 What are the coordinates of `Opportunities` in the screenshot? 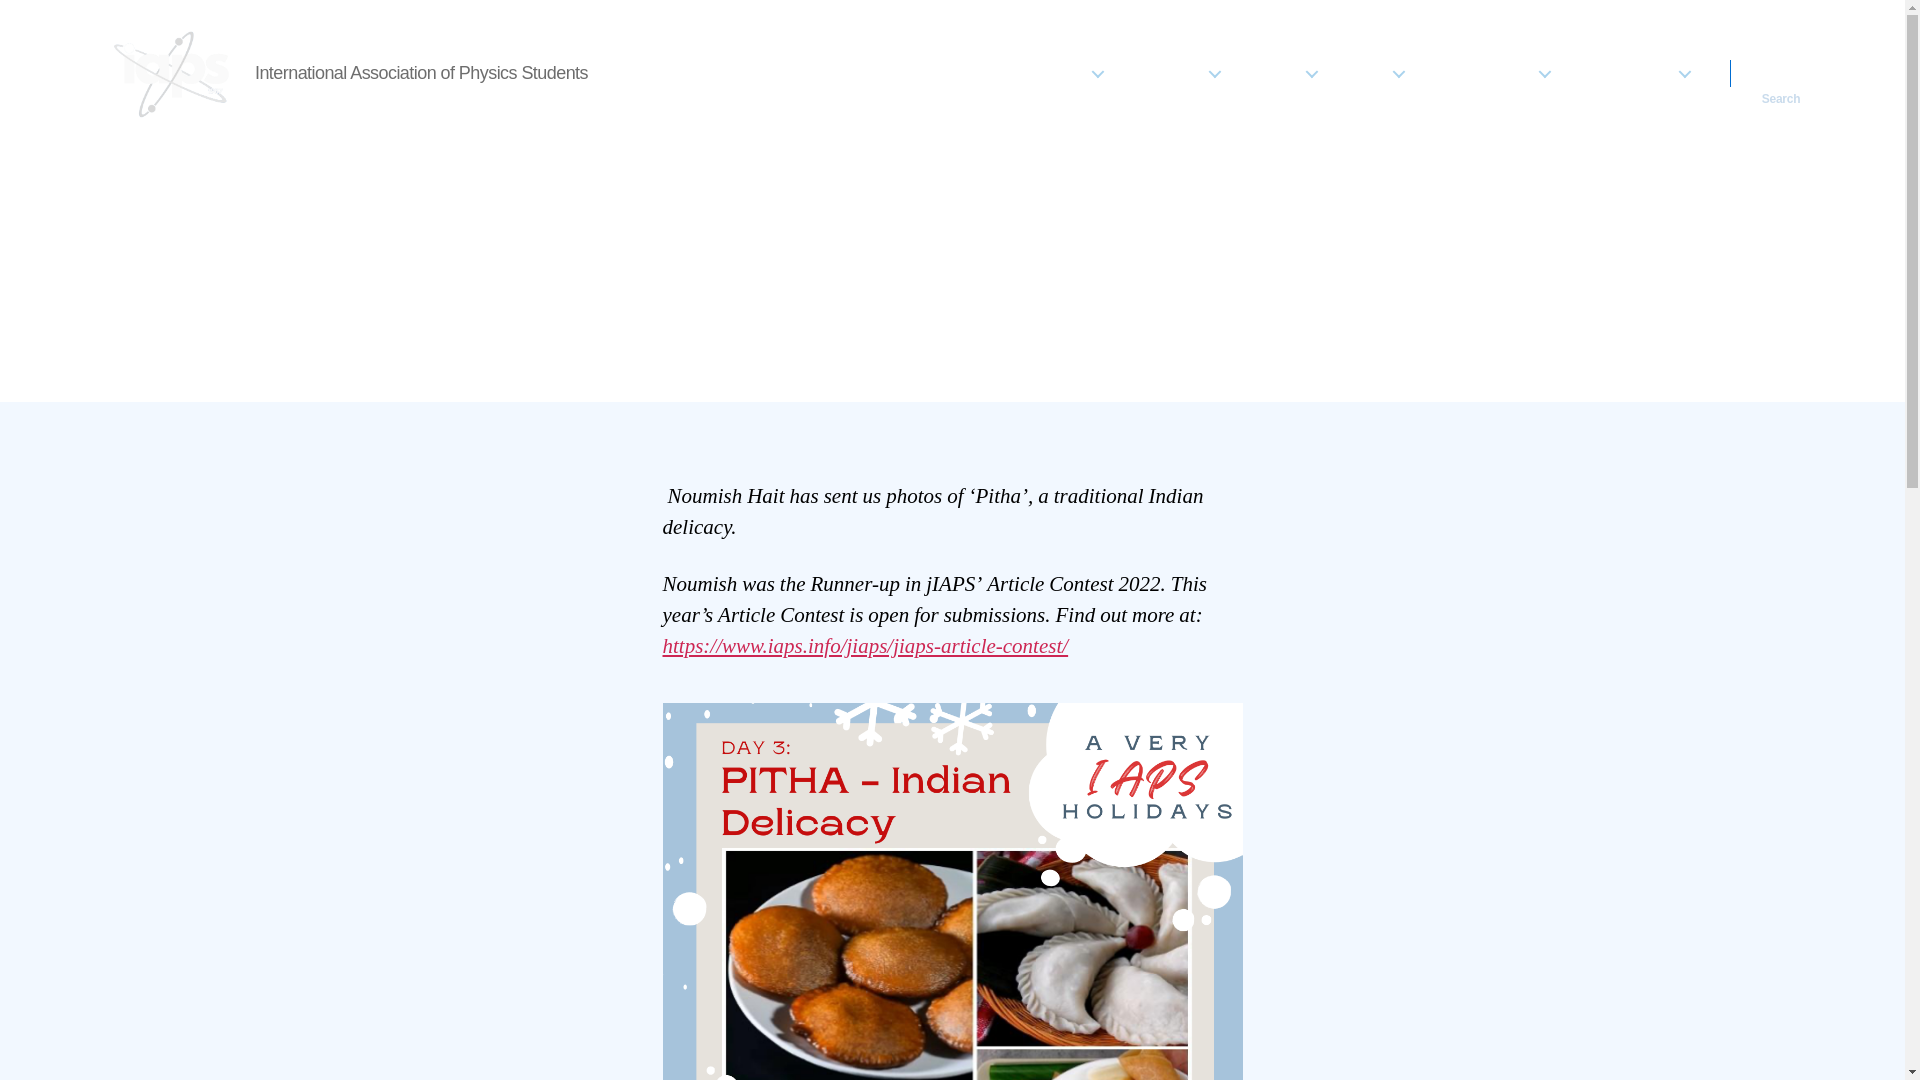 It's located at (1488, 72).